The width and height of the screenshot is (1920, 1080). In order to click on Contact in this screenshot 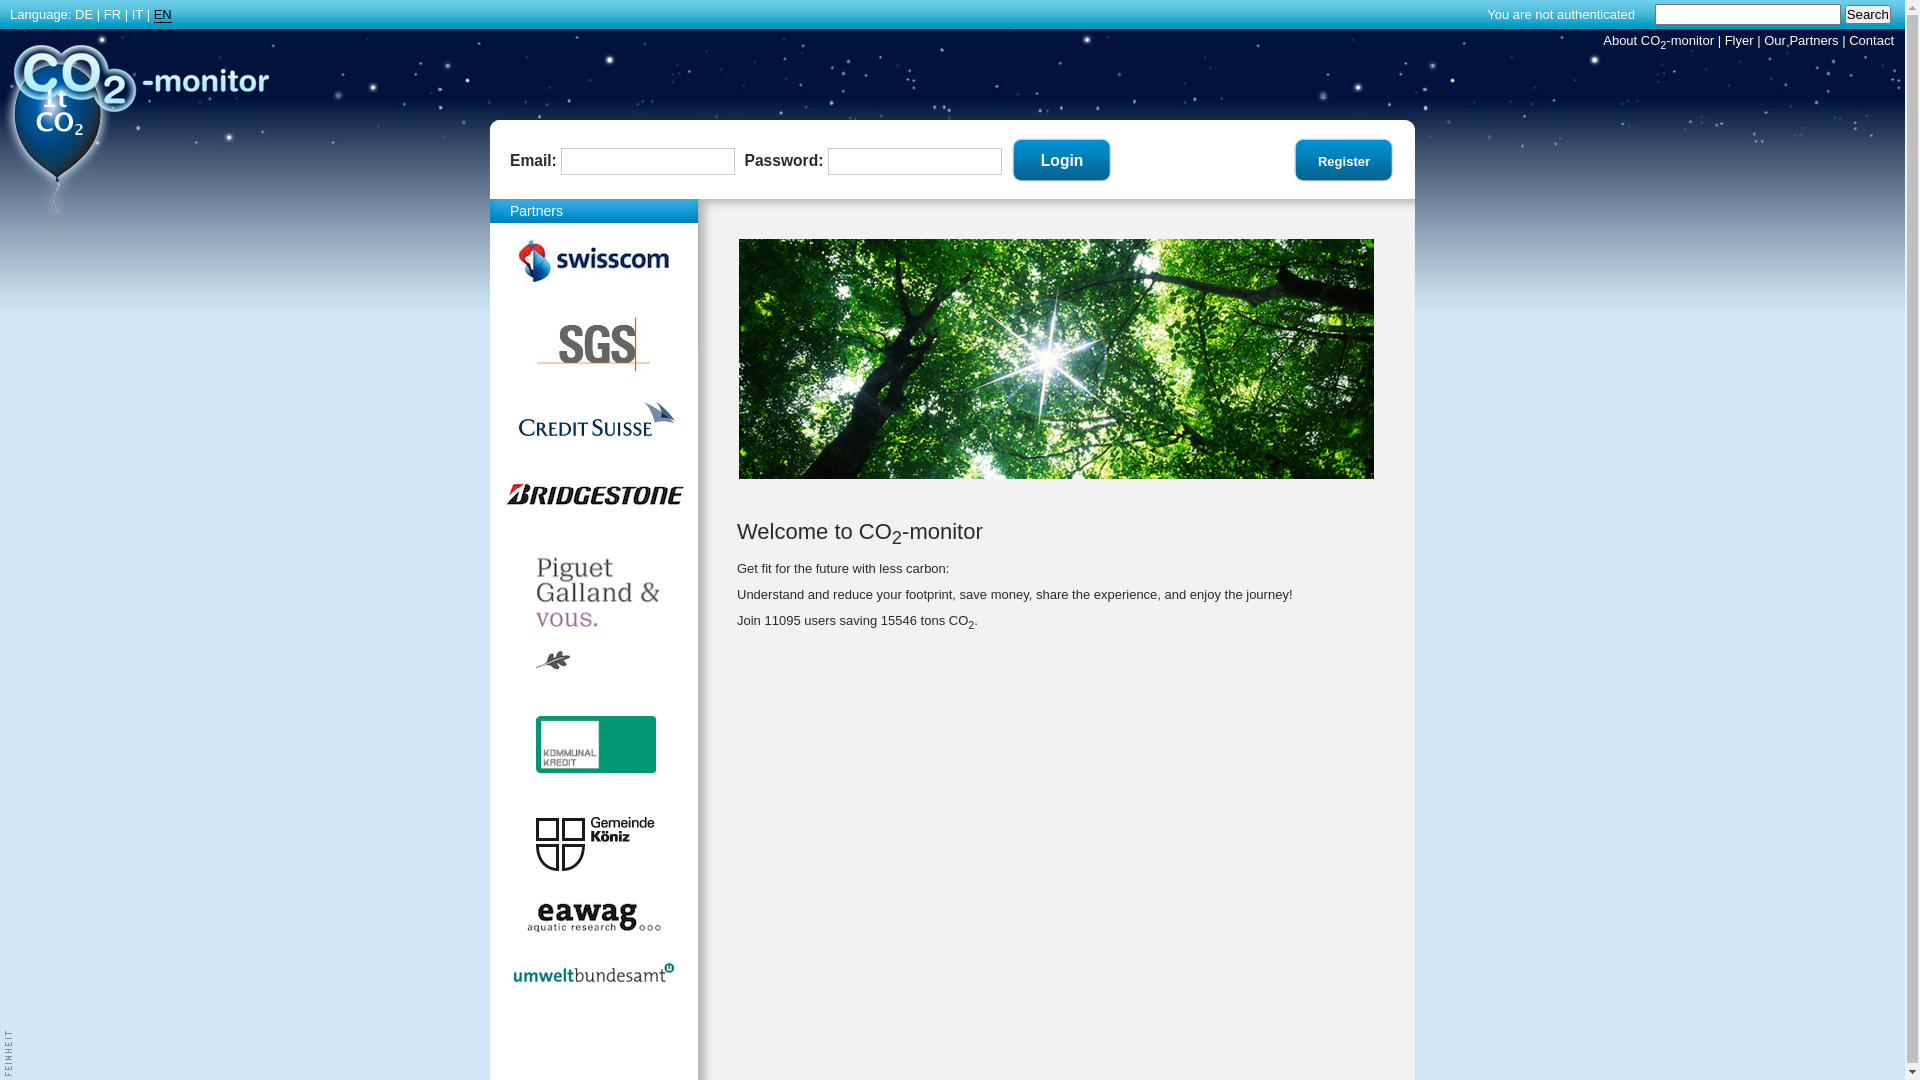, I will do `click(1872, 40)`.